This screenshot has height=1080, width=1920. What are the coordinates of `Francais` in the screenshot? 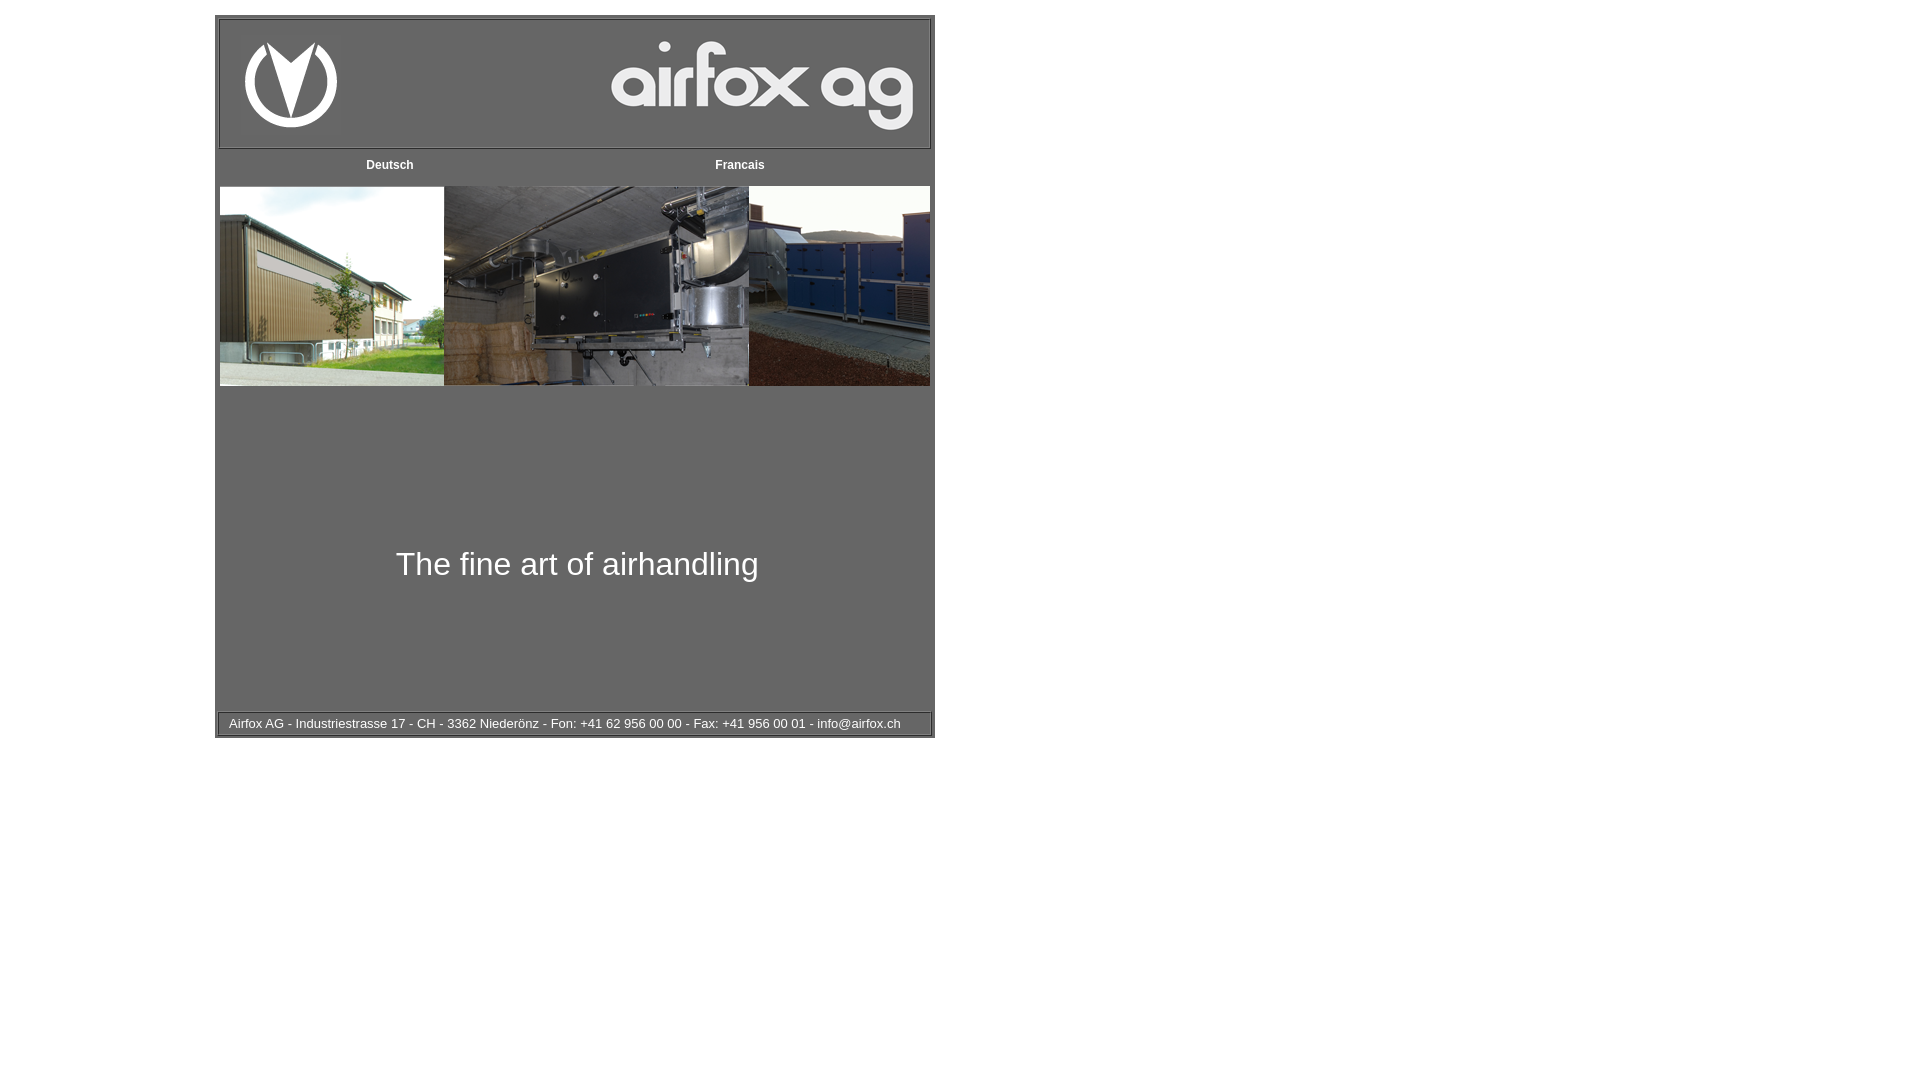 It's located at (740, 165).